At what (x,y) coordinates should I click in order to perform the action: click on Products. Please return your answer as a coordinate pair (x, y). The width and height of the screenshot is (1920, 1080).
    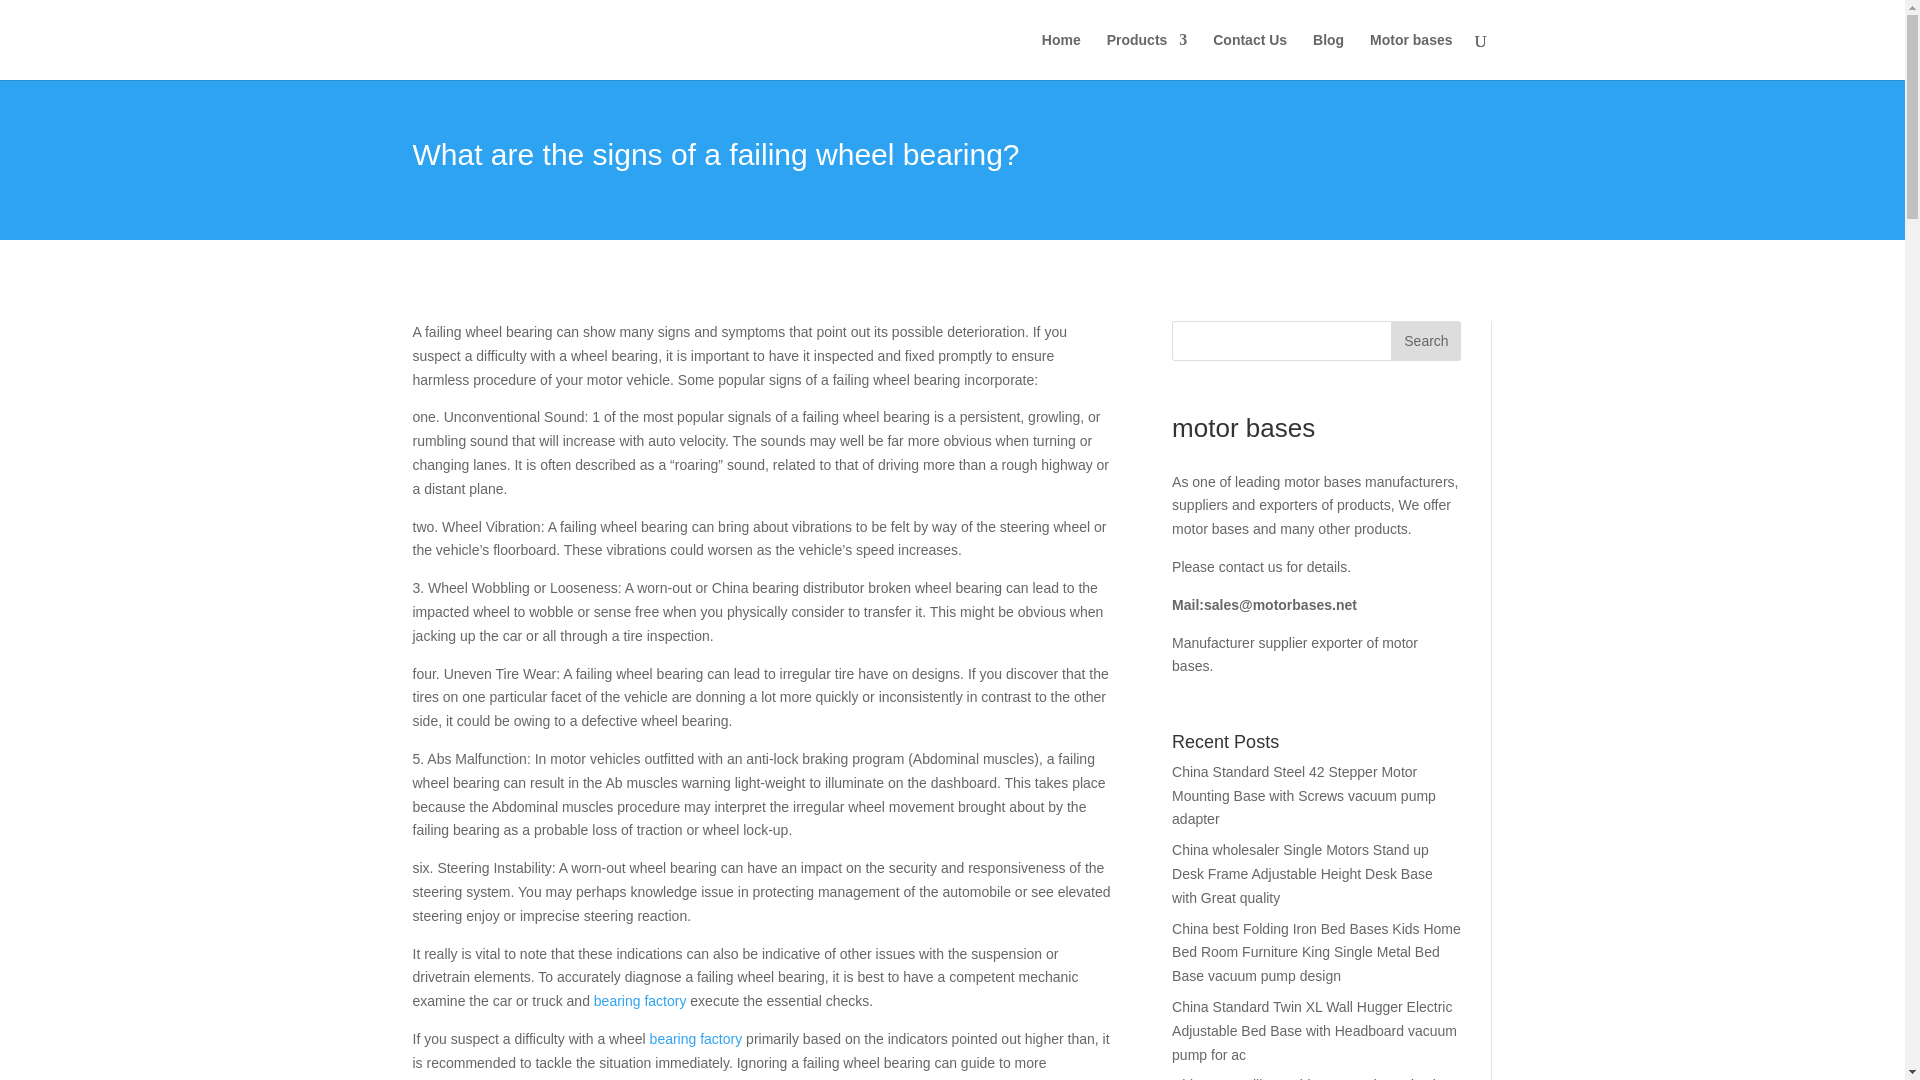
    Looking at the image, I should click on (1148, 56).